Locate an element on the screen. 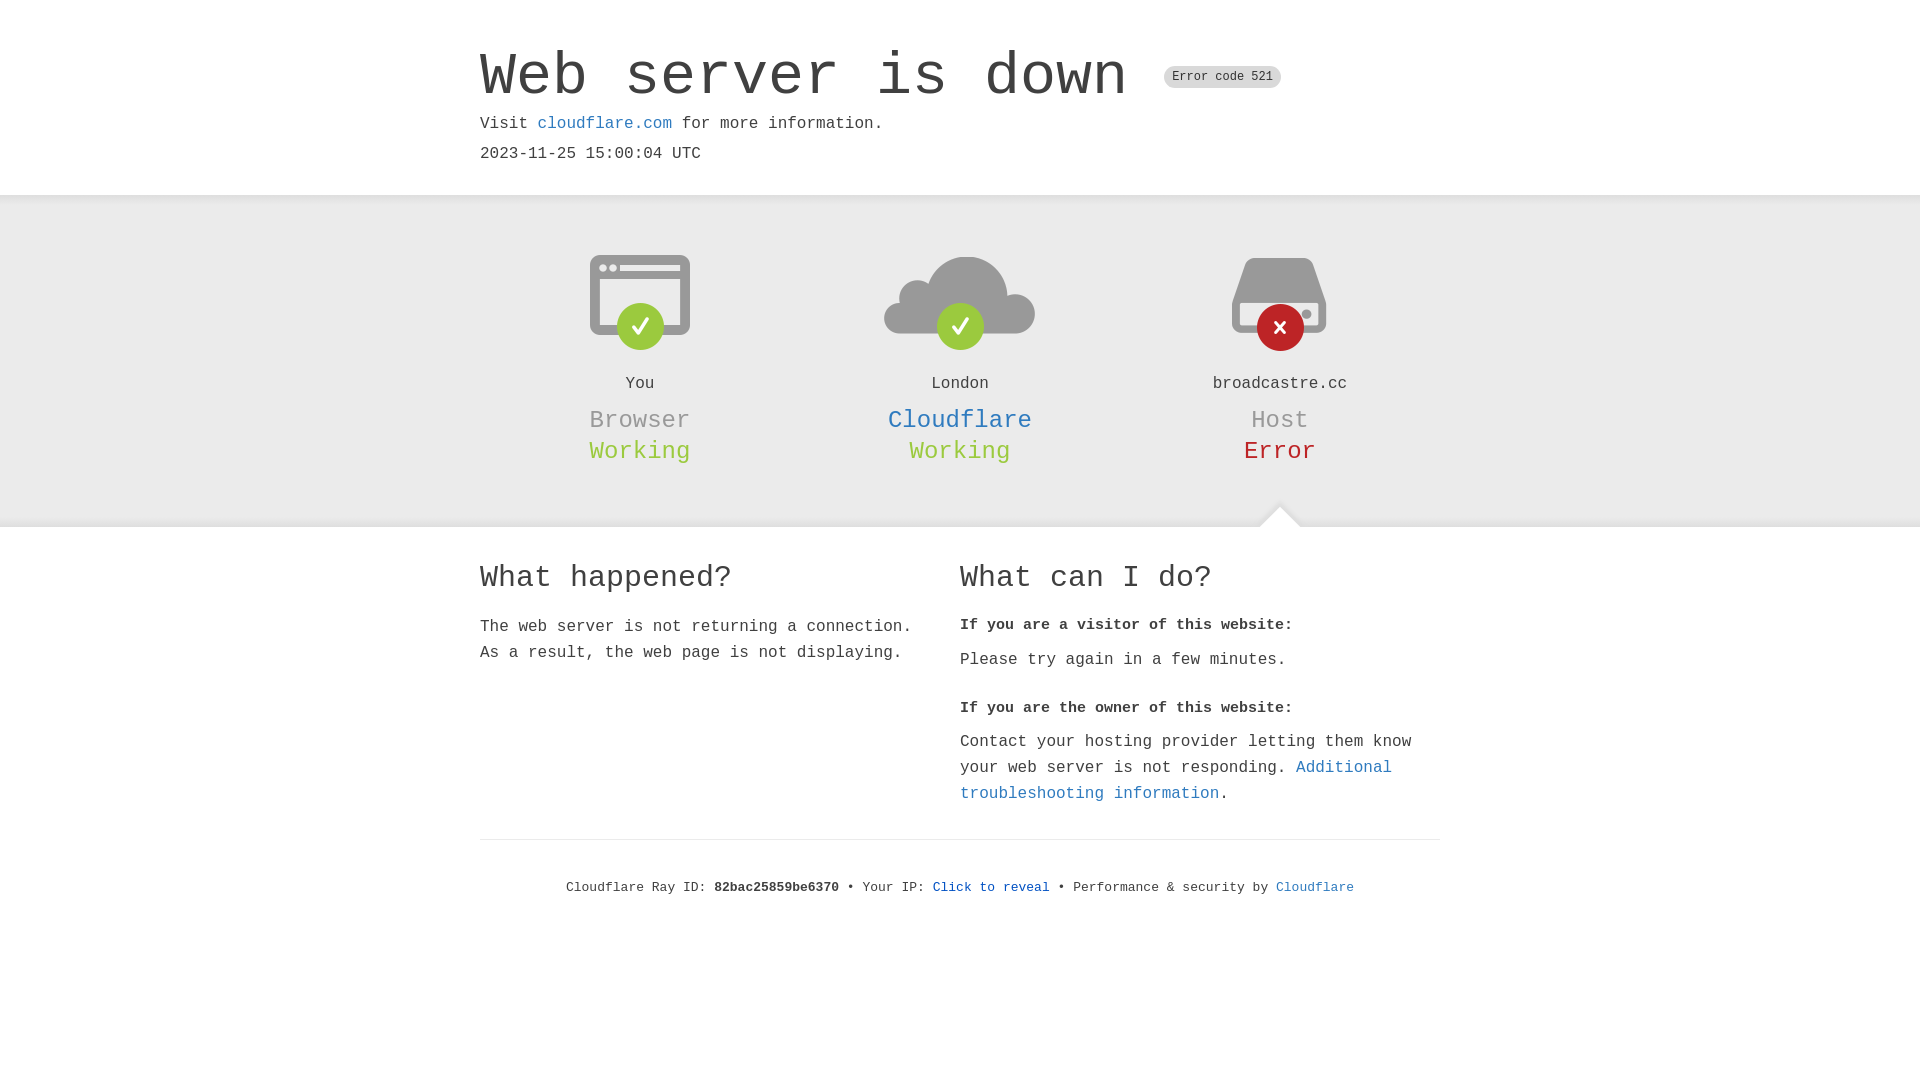 The height and width of the screenshot is (1080, 1920). Cloudflare is located at coordinates (1315, 888).